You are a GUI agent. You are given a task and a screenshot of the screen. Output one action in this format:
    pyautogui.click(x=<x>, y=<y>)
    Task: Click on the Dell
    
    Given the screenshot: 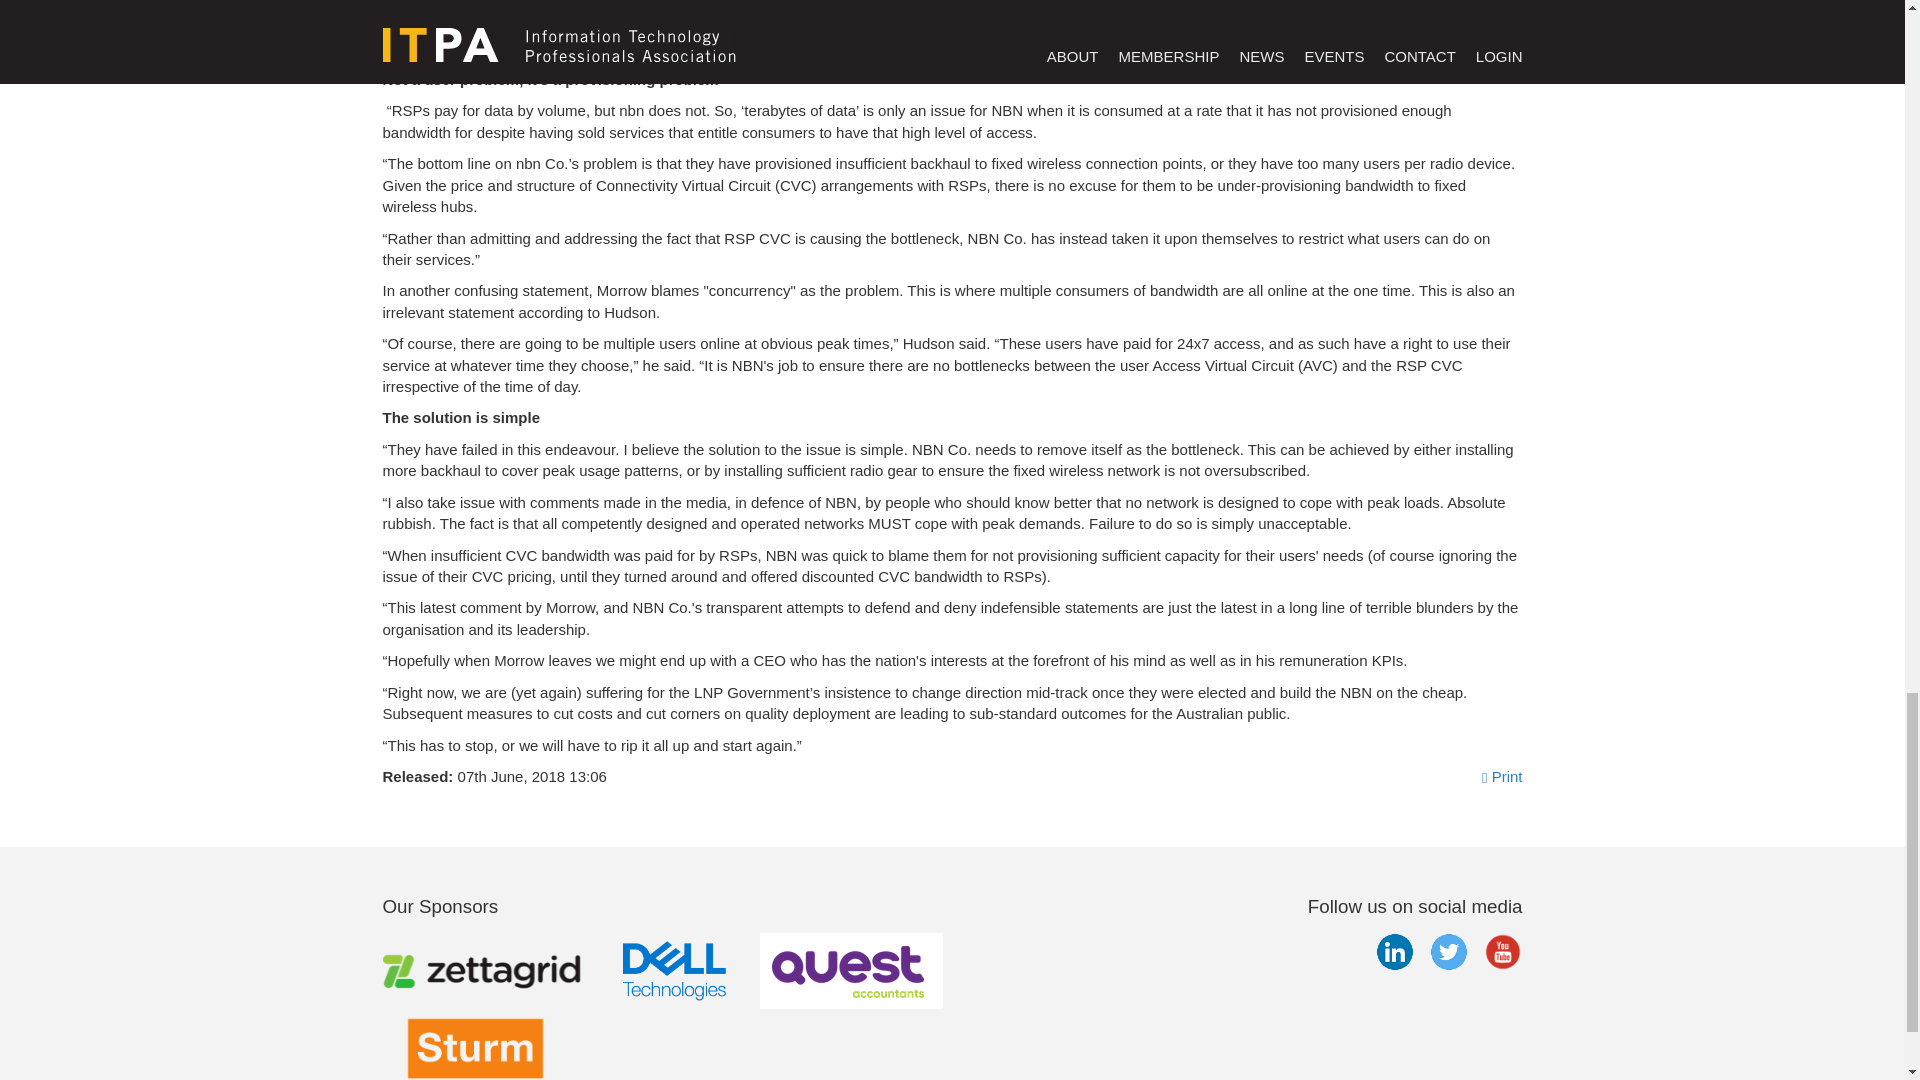 What is the action you would take?
    pyautogui.click(x=674, y=970)
    